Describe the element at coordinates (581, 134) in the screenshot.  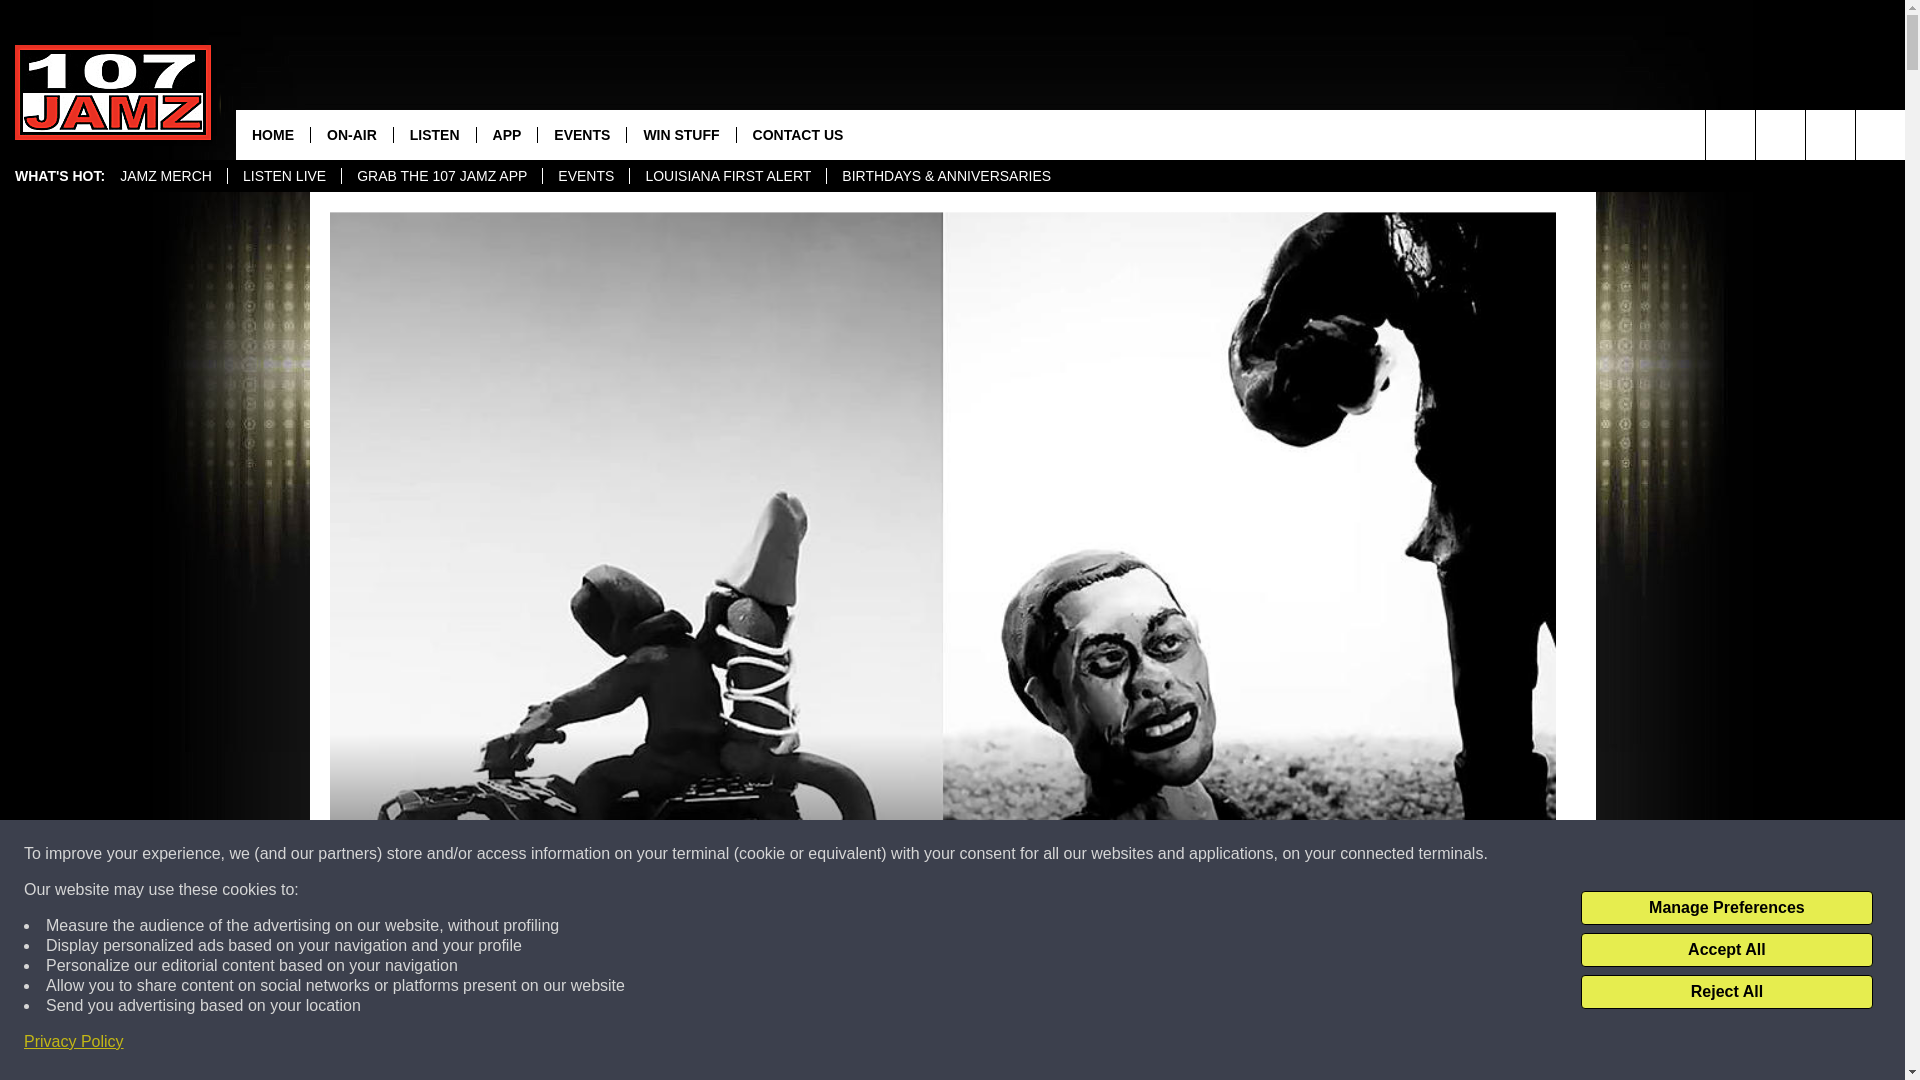
I see `EVENTS` at that location.